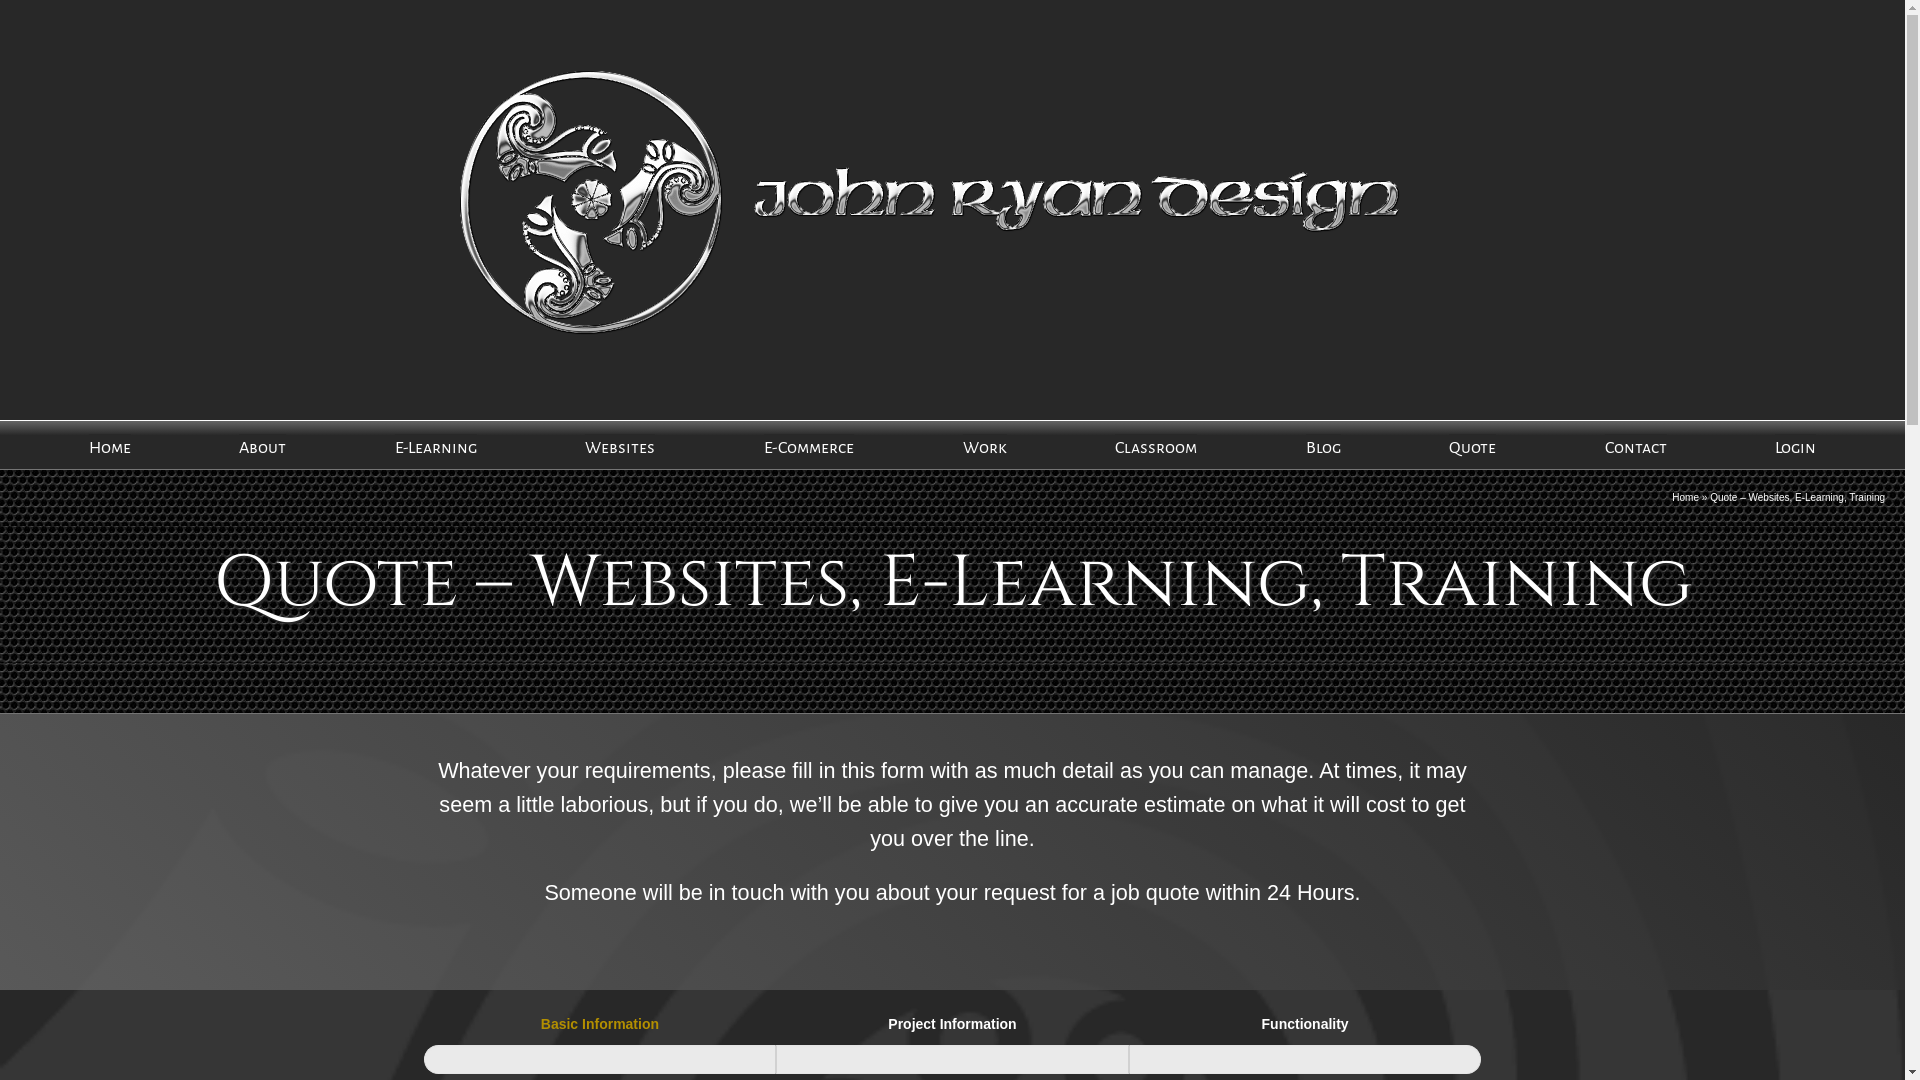 The height and width of the screenshot is (1080, 1920). I want to click on Login, so click(1796, 446).